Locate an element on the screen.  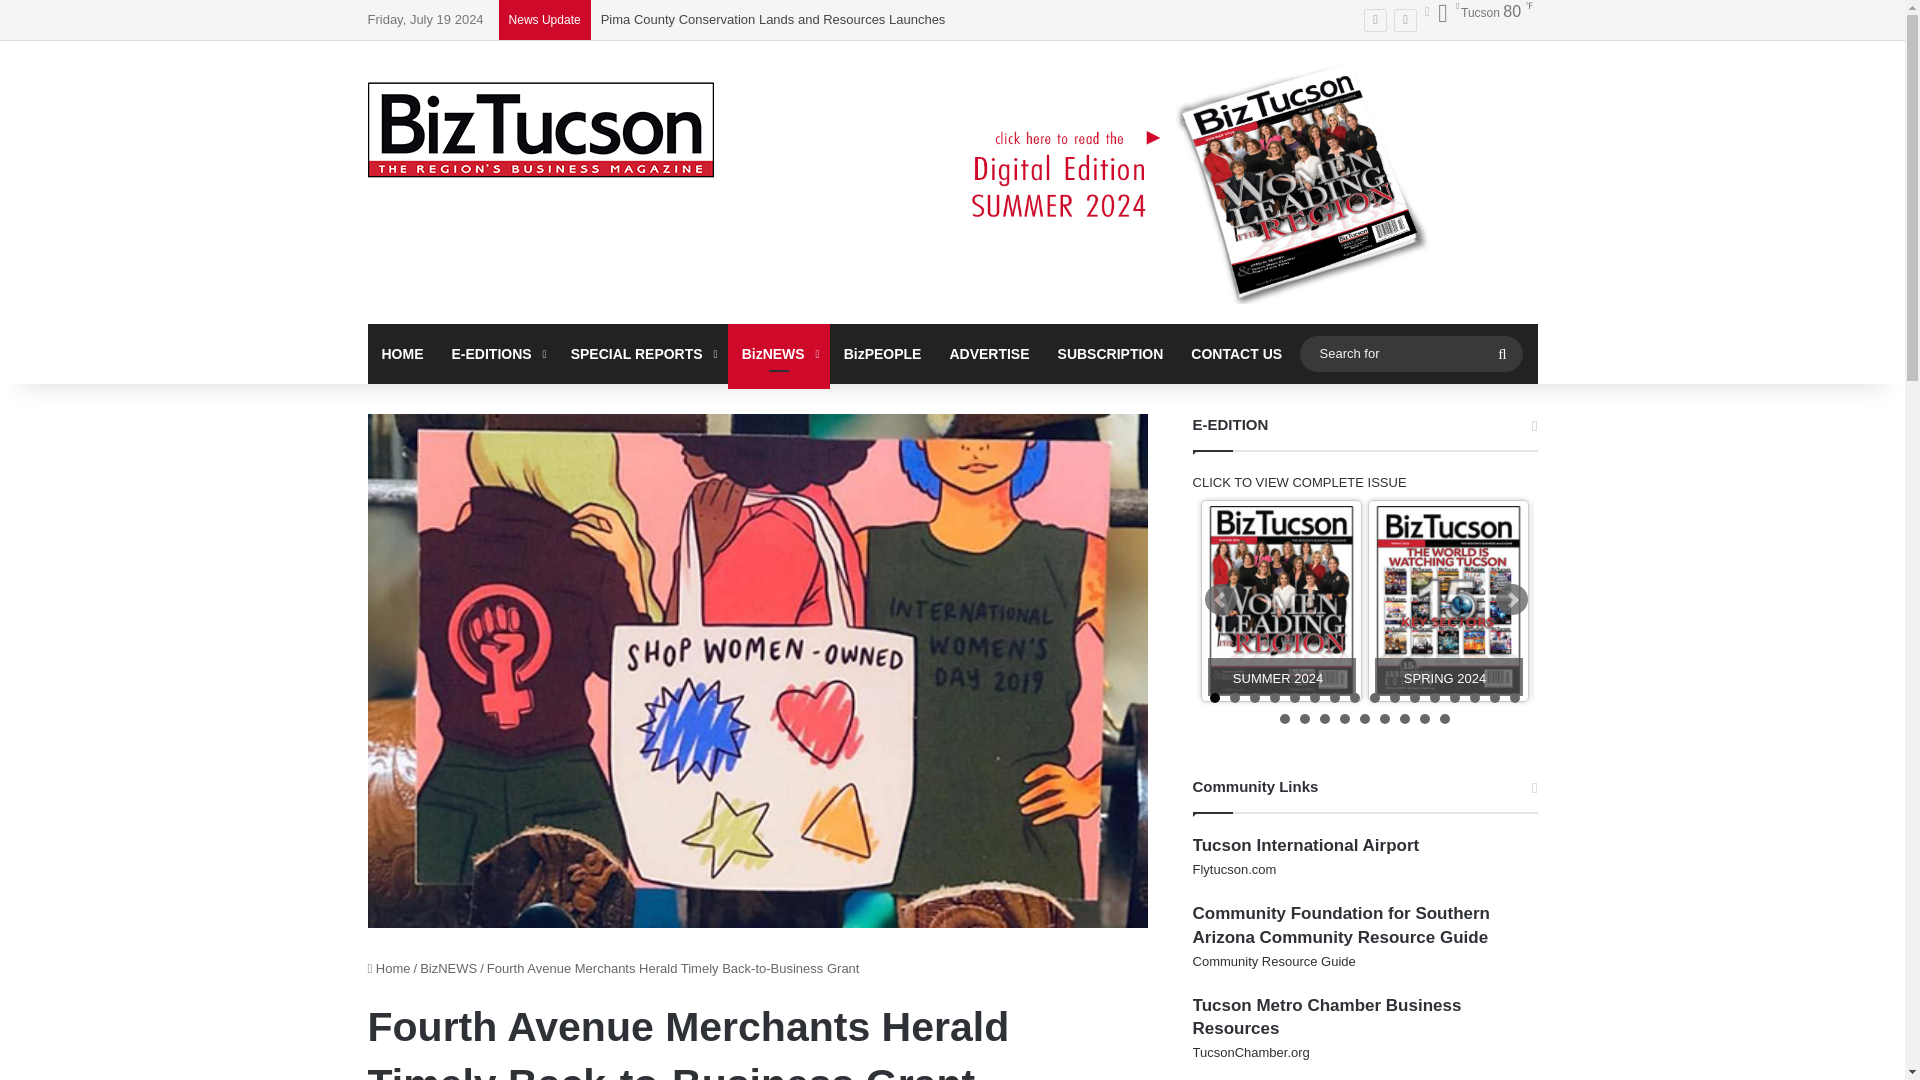
E-EDITIONS is located at coordinates (496, 354).